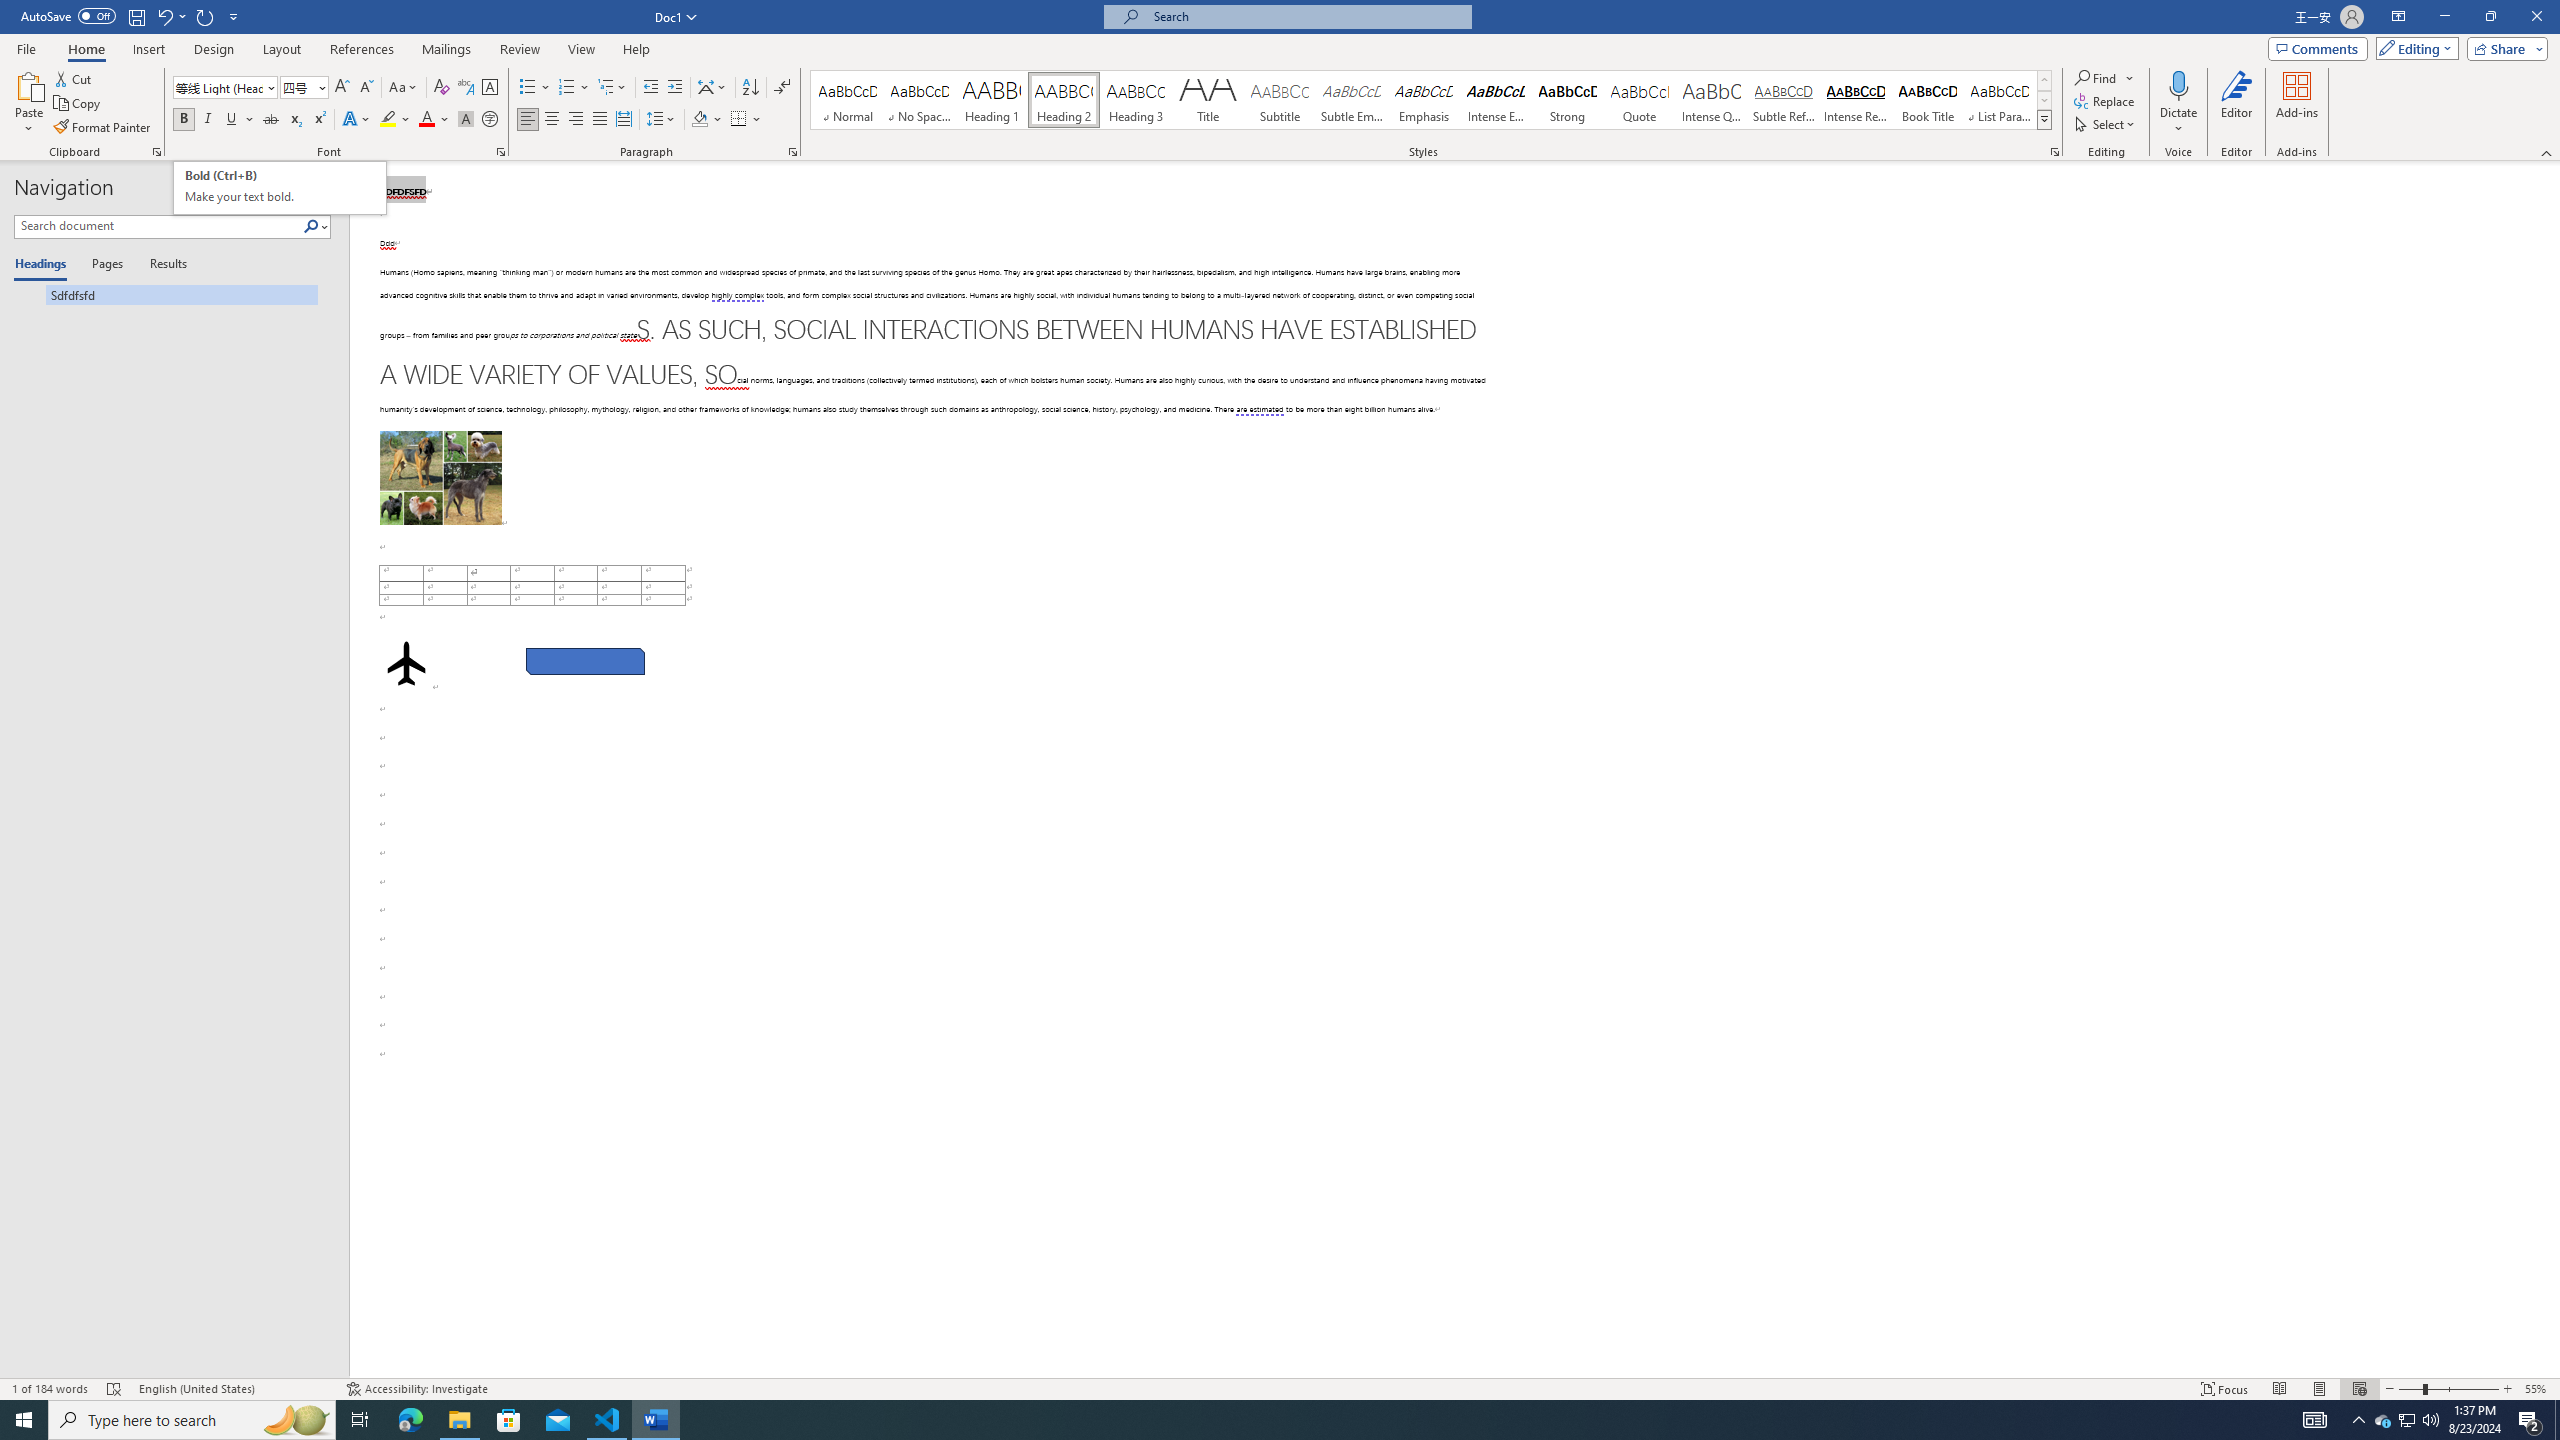 The width and height of the screenshot is (2560, 1440). Describe the element at coordinates (1280, 1388) in the screenshot. I see `Class: MsoCommandBar` at that location.